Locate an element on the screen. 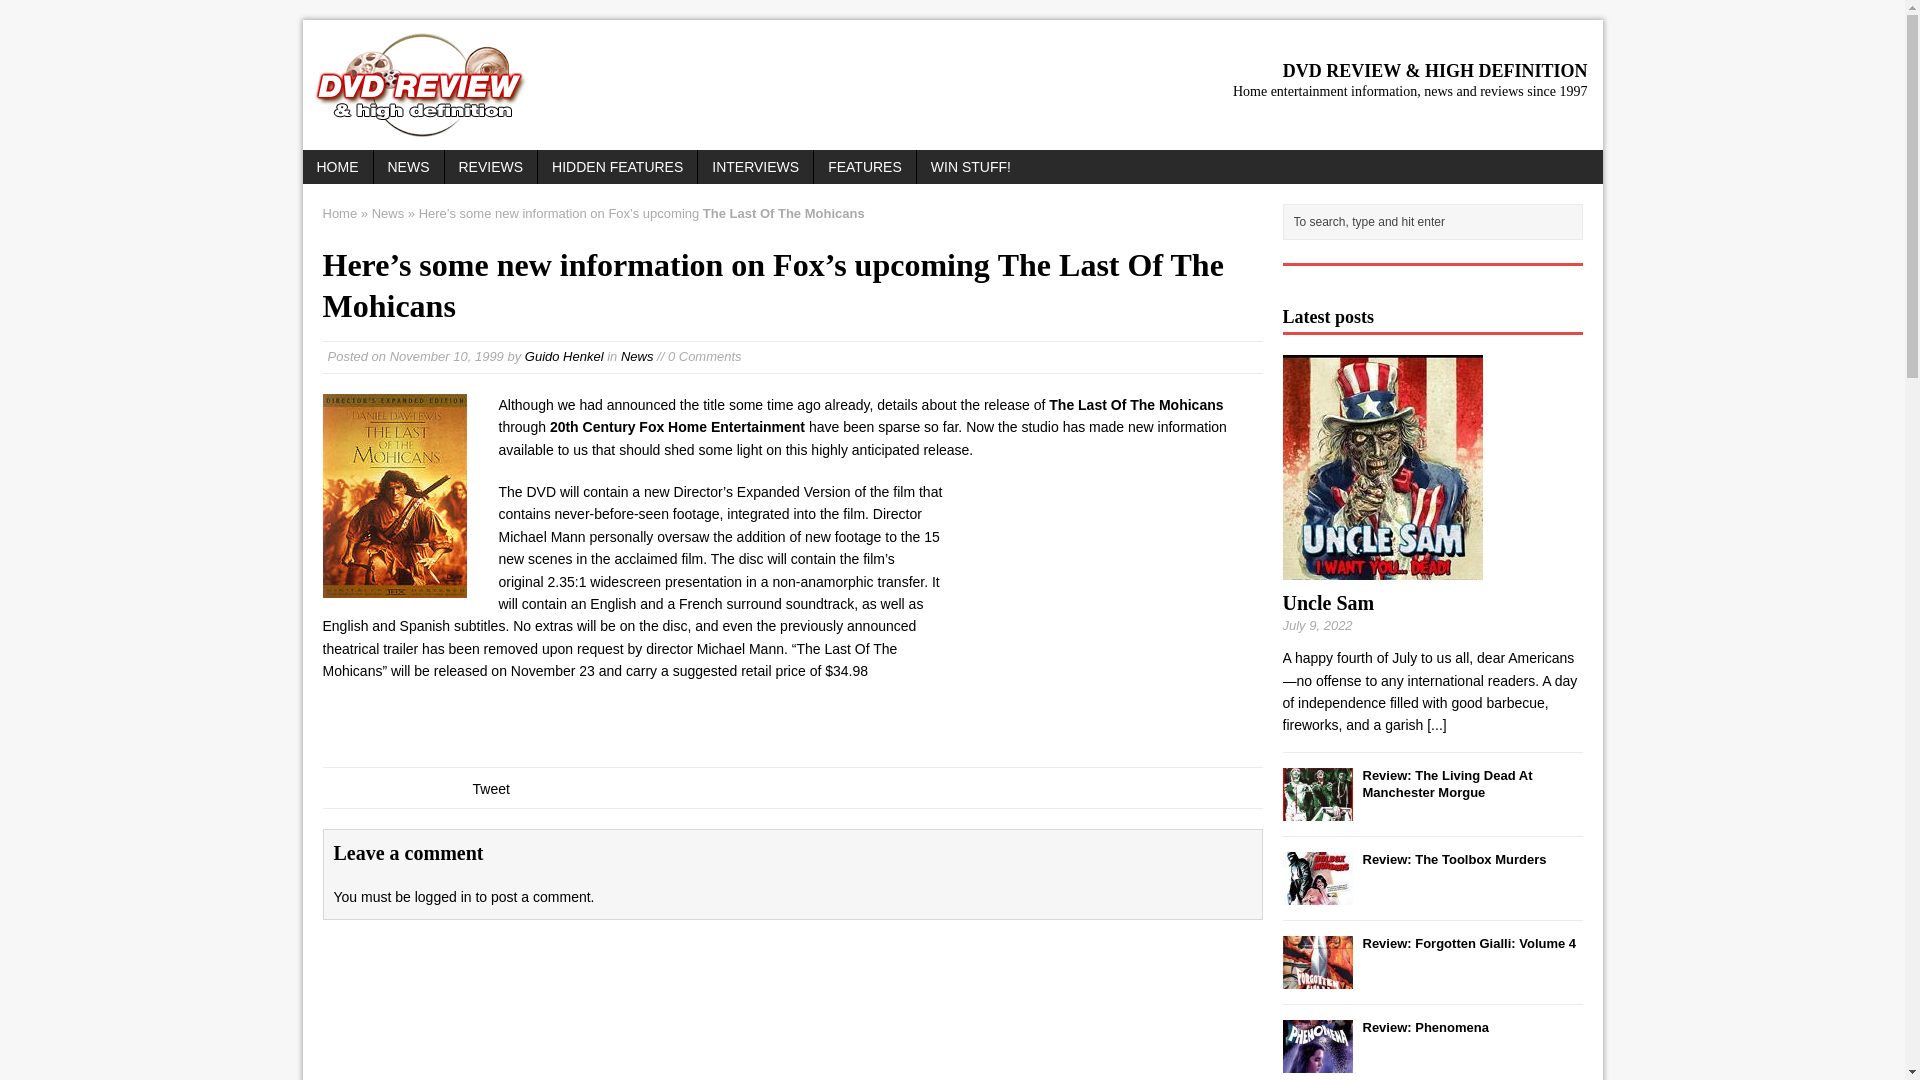  Posts by Guido Henkel is located at coordinates (564, 356).